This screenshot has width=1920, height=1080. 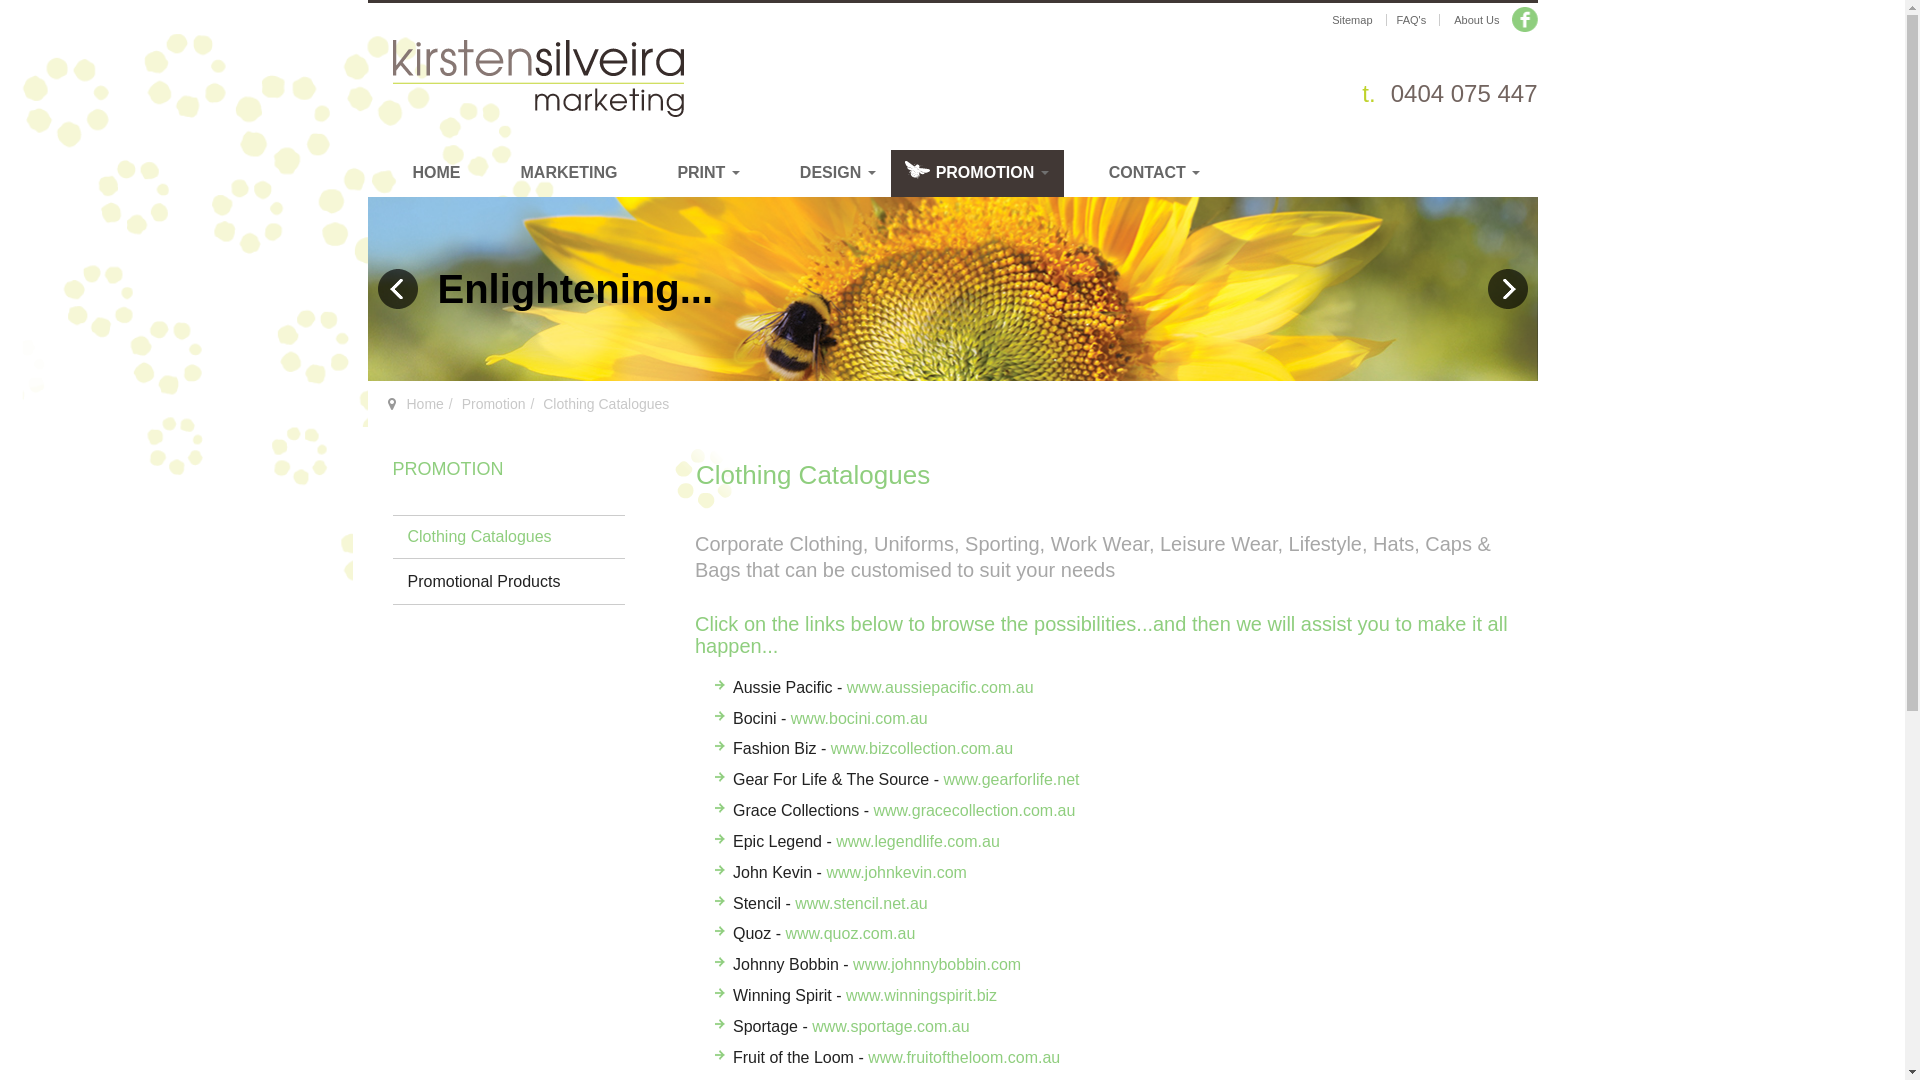 I want to click on Sitemap, so click(x=1352, y=20).